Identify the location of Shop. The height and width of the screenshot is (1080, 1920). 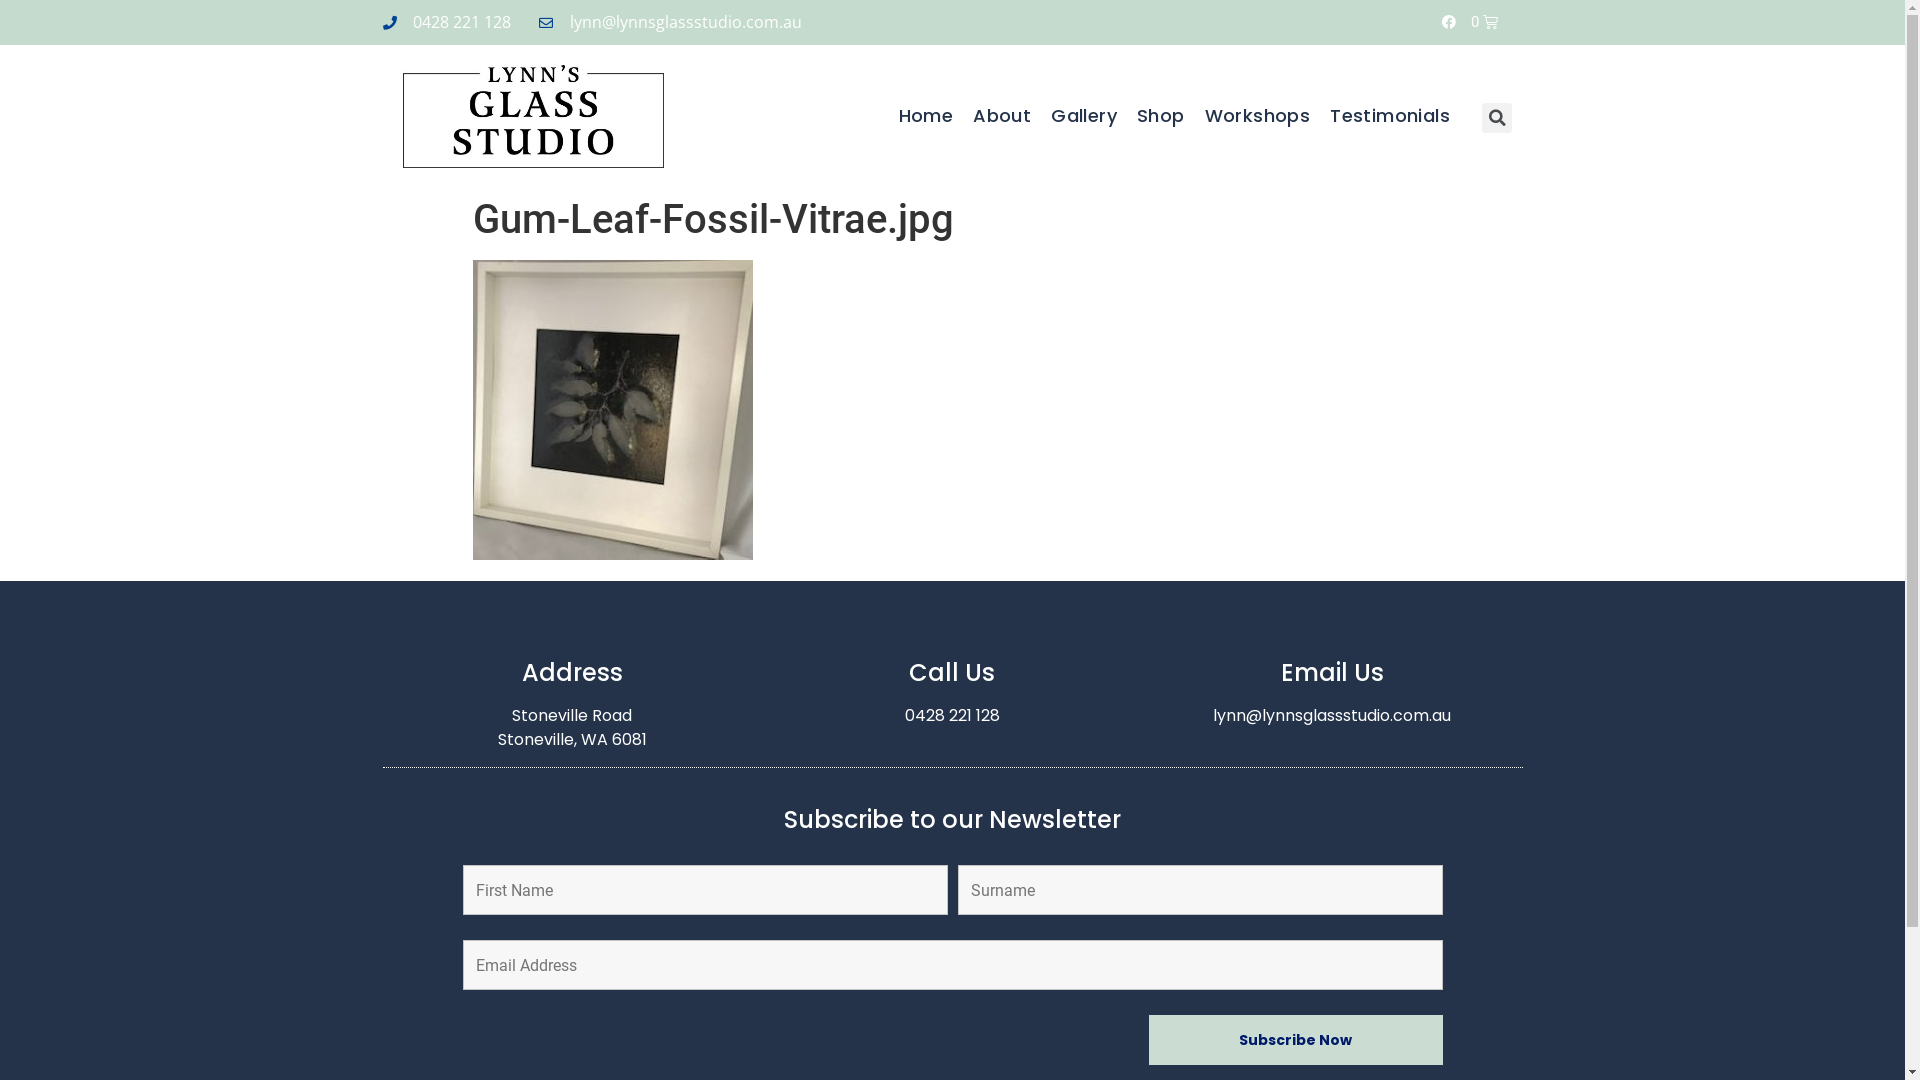
(1161, 116).